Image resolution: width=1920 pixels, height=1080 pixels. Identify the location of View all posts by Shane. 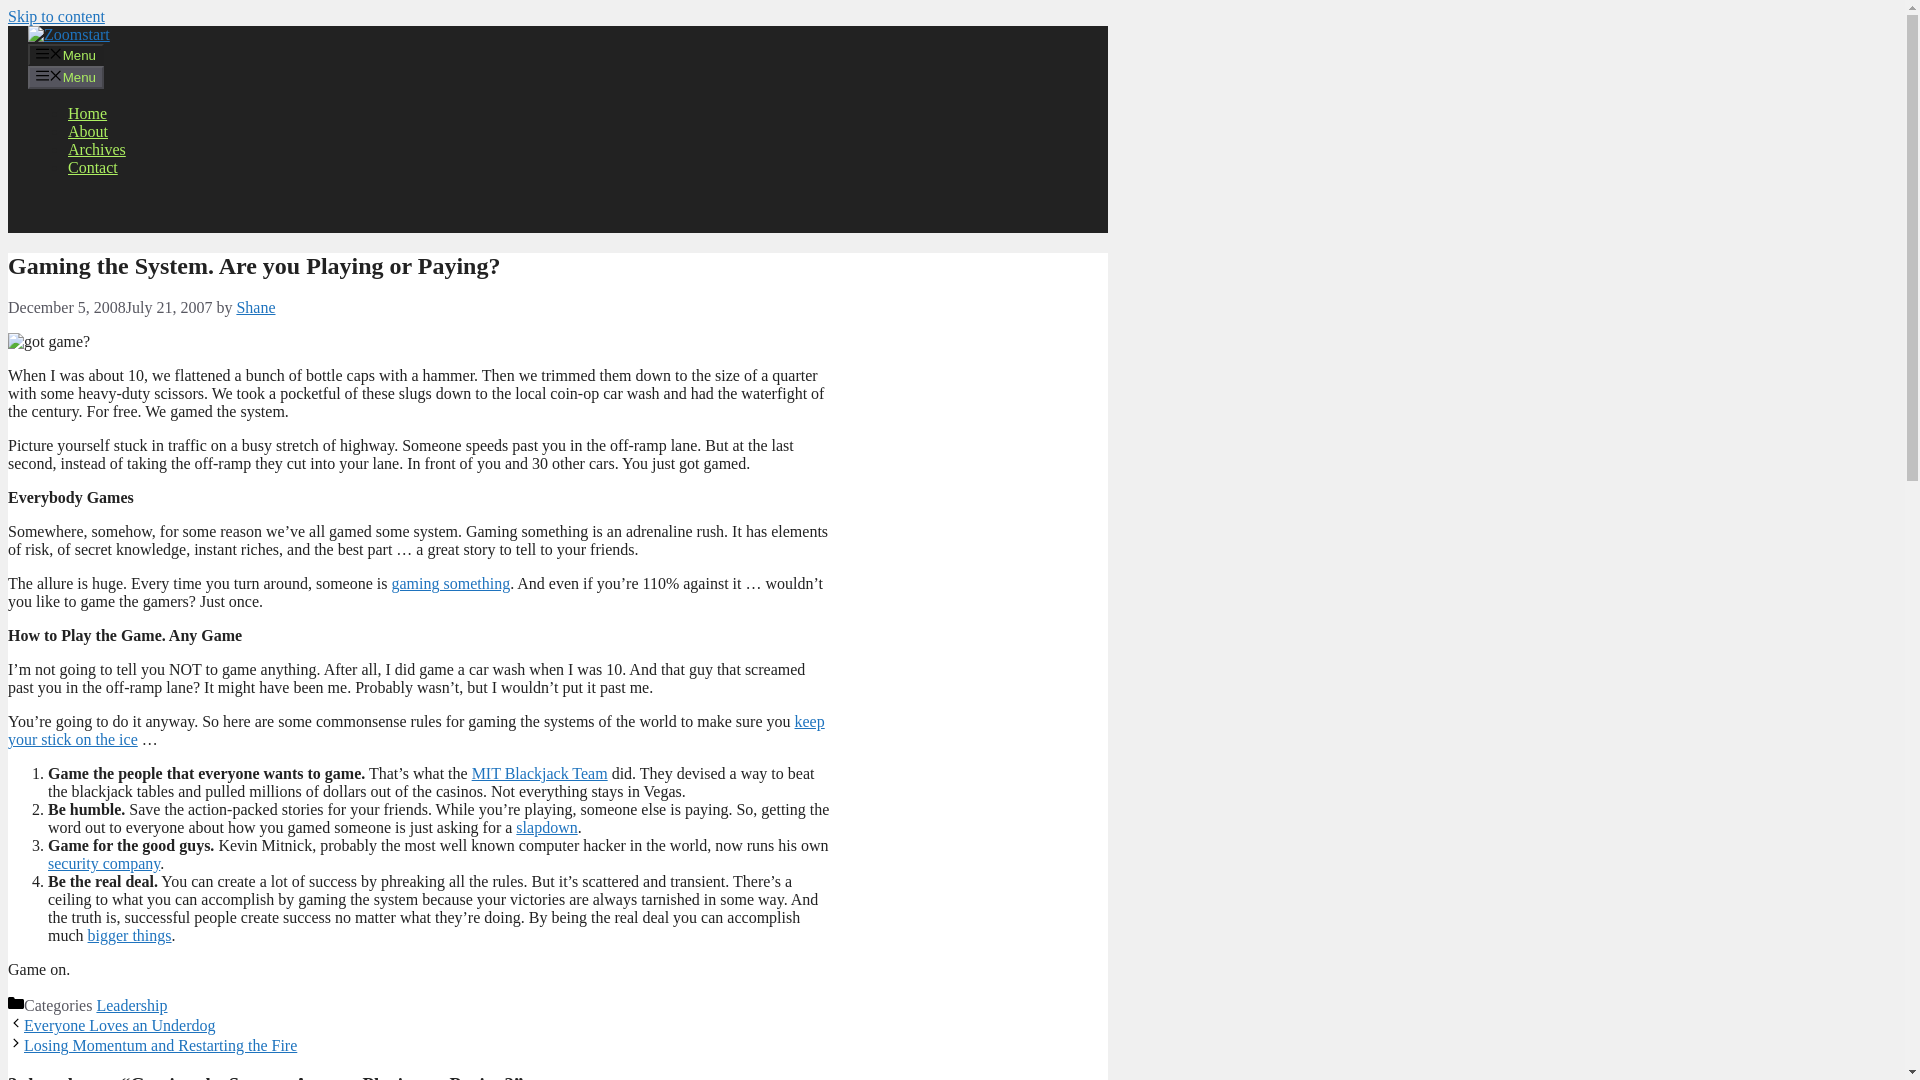
(255, 308).